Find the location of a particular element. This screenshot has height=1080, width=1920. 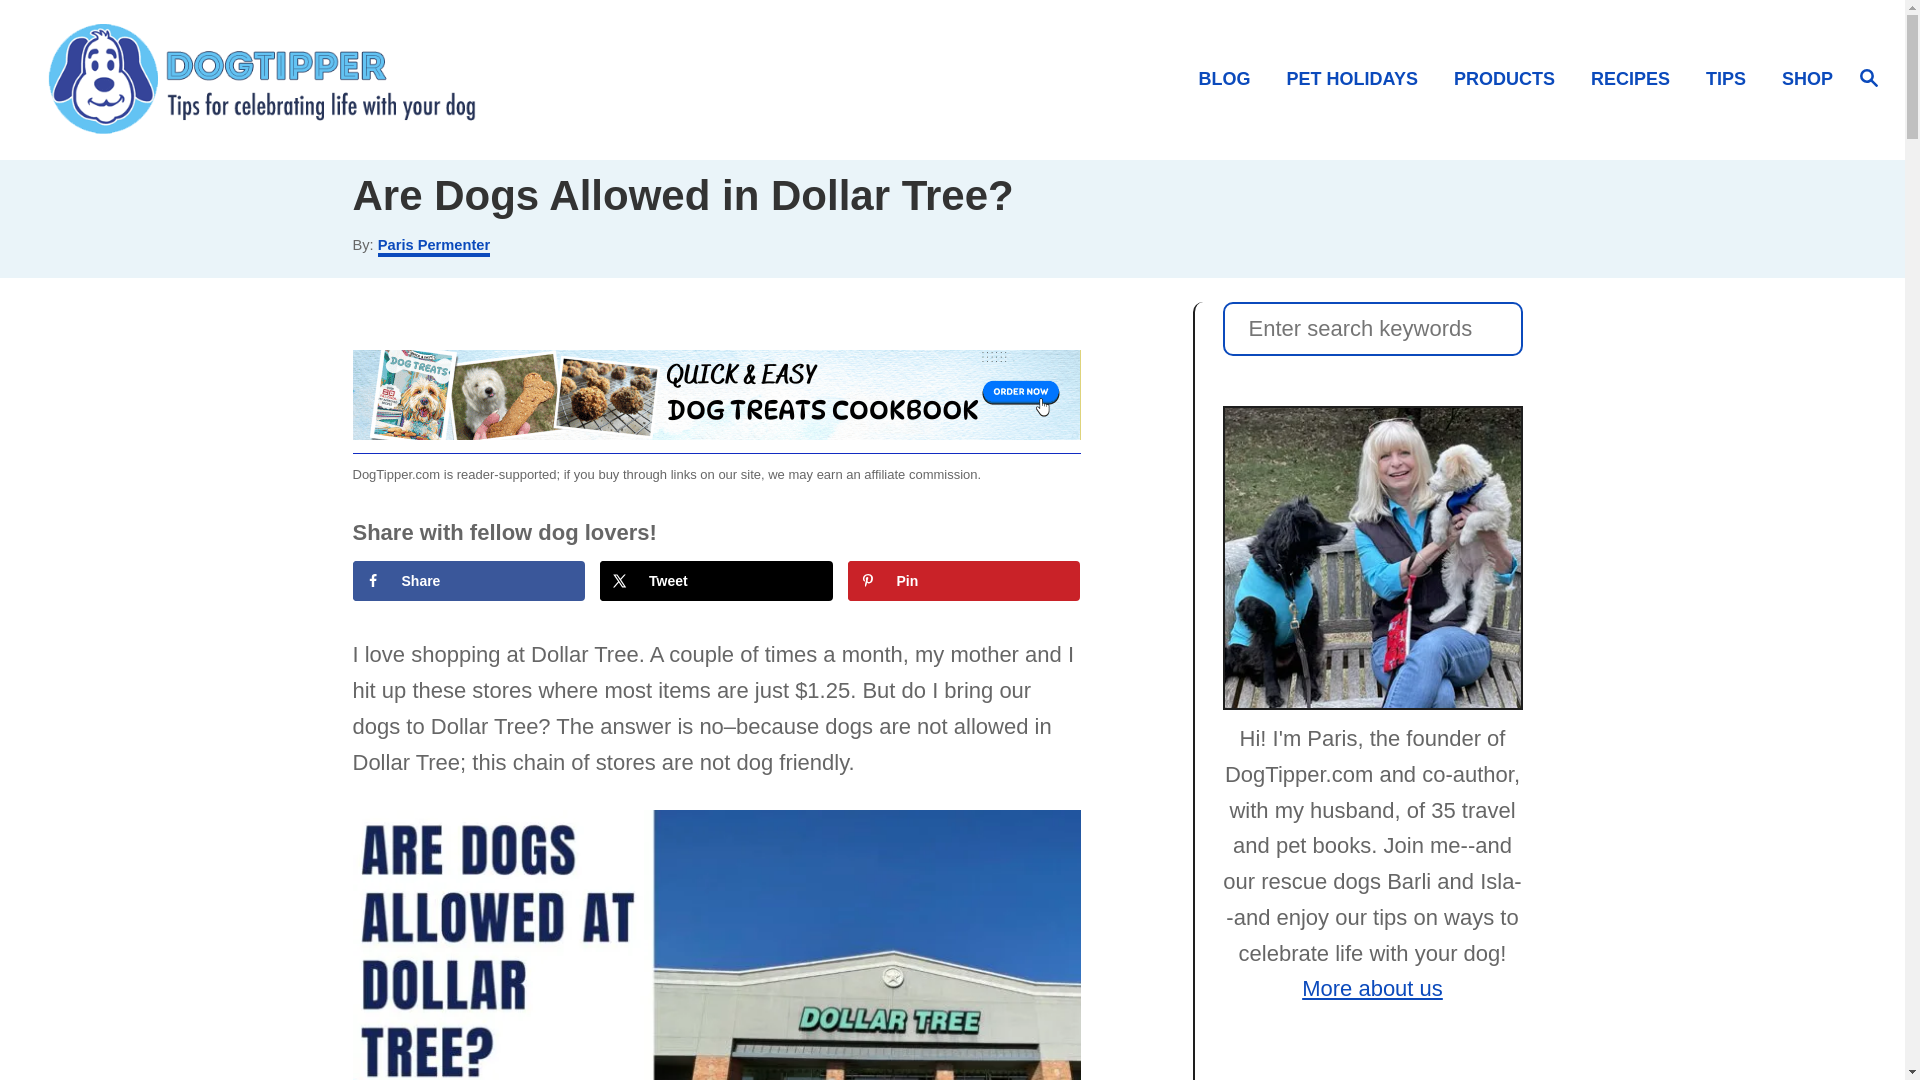

Share on Facebook is located at coordinates (468, 580).